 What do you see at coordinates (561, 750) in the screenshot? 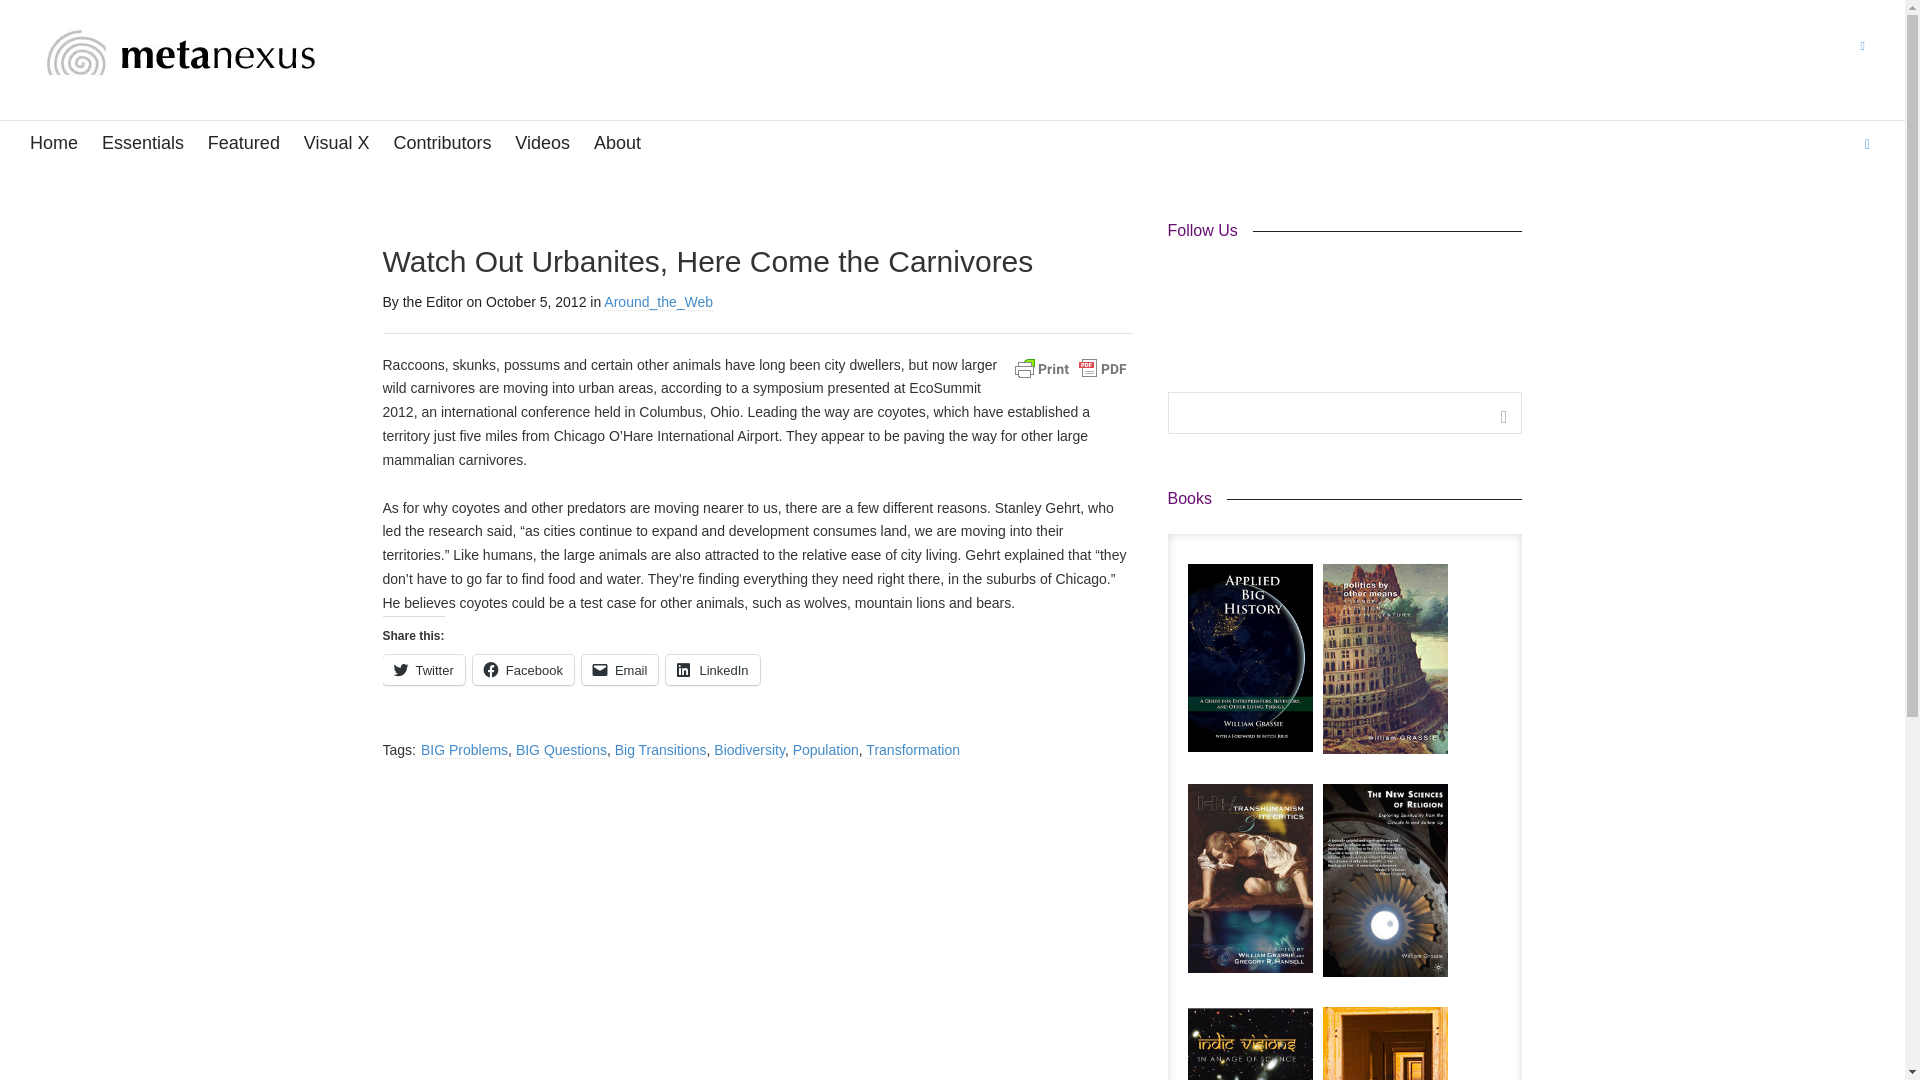
I see `BIG Questions` at bounding box center [561, 750].